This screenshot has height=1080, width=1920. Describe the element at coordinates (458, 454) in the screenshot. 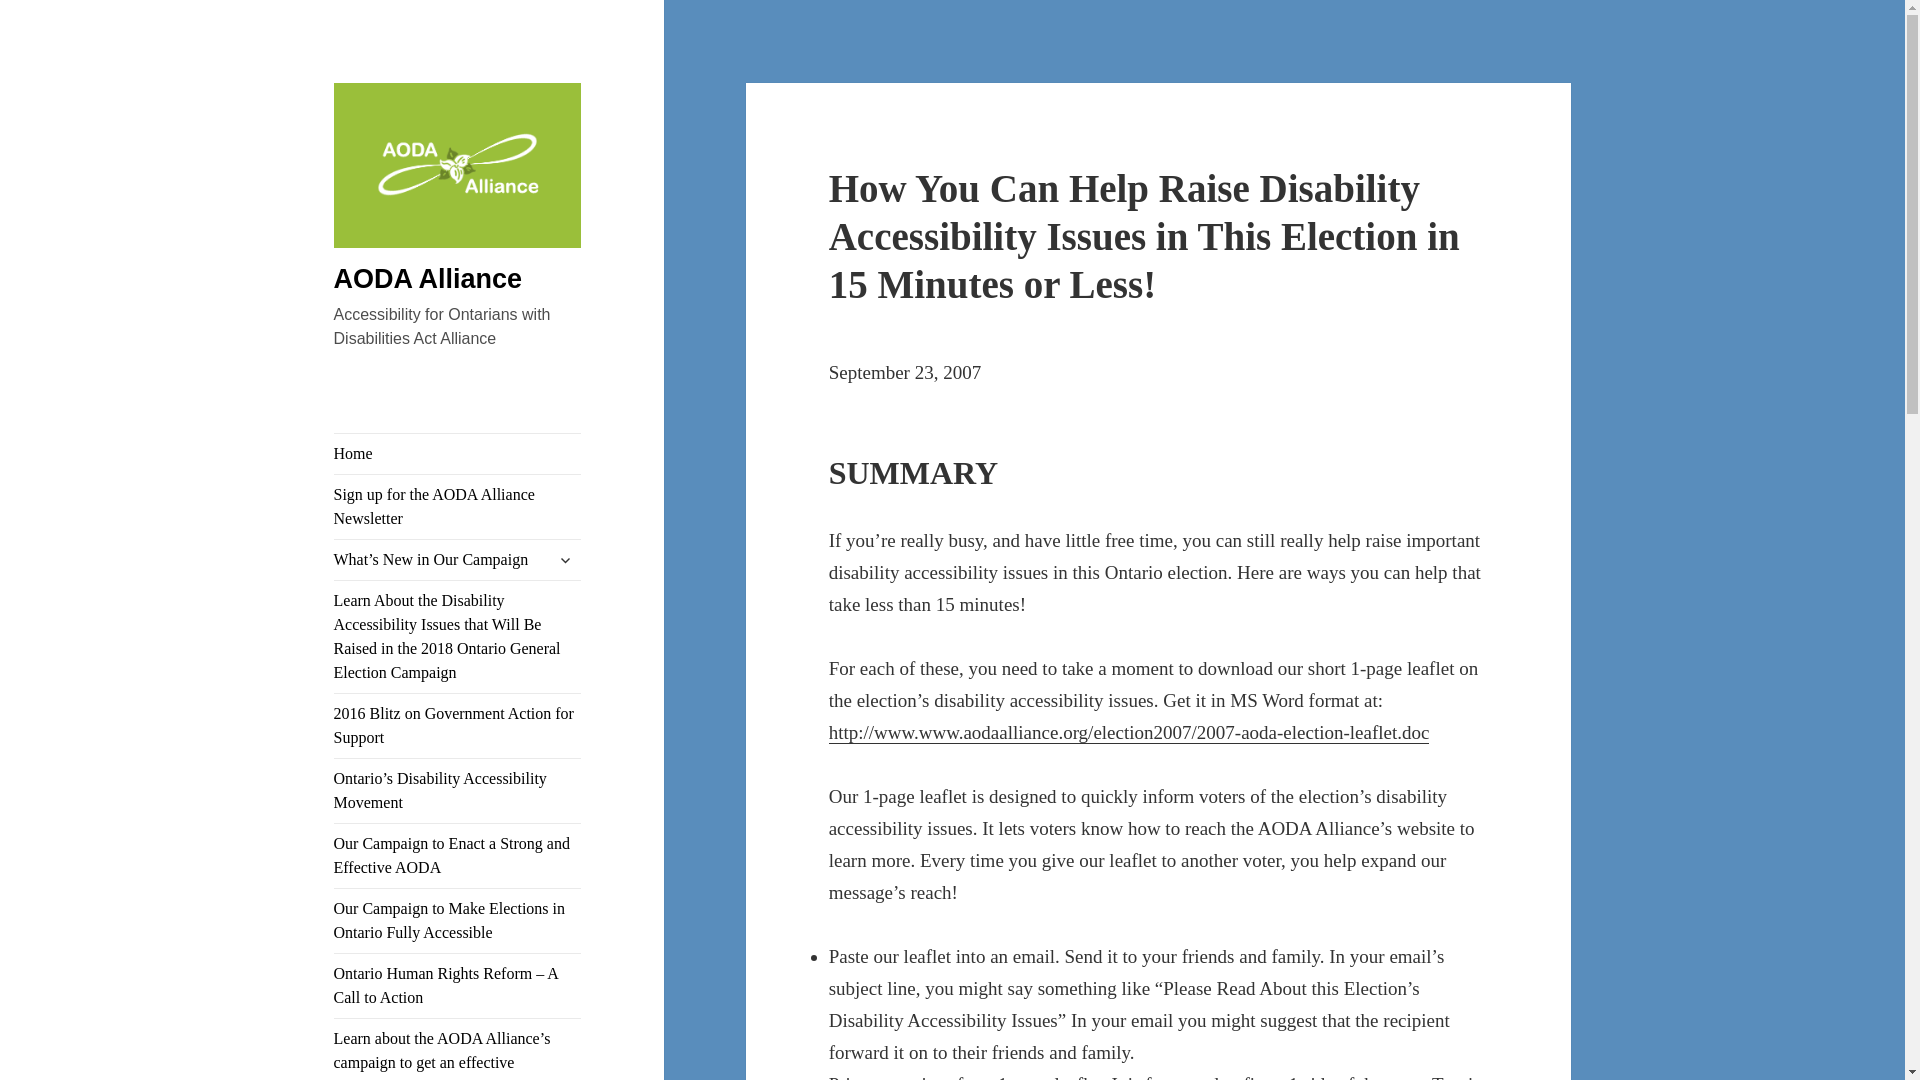

I see `Home` at that location.